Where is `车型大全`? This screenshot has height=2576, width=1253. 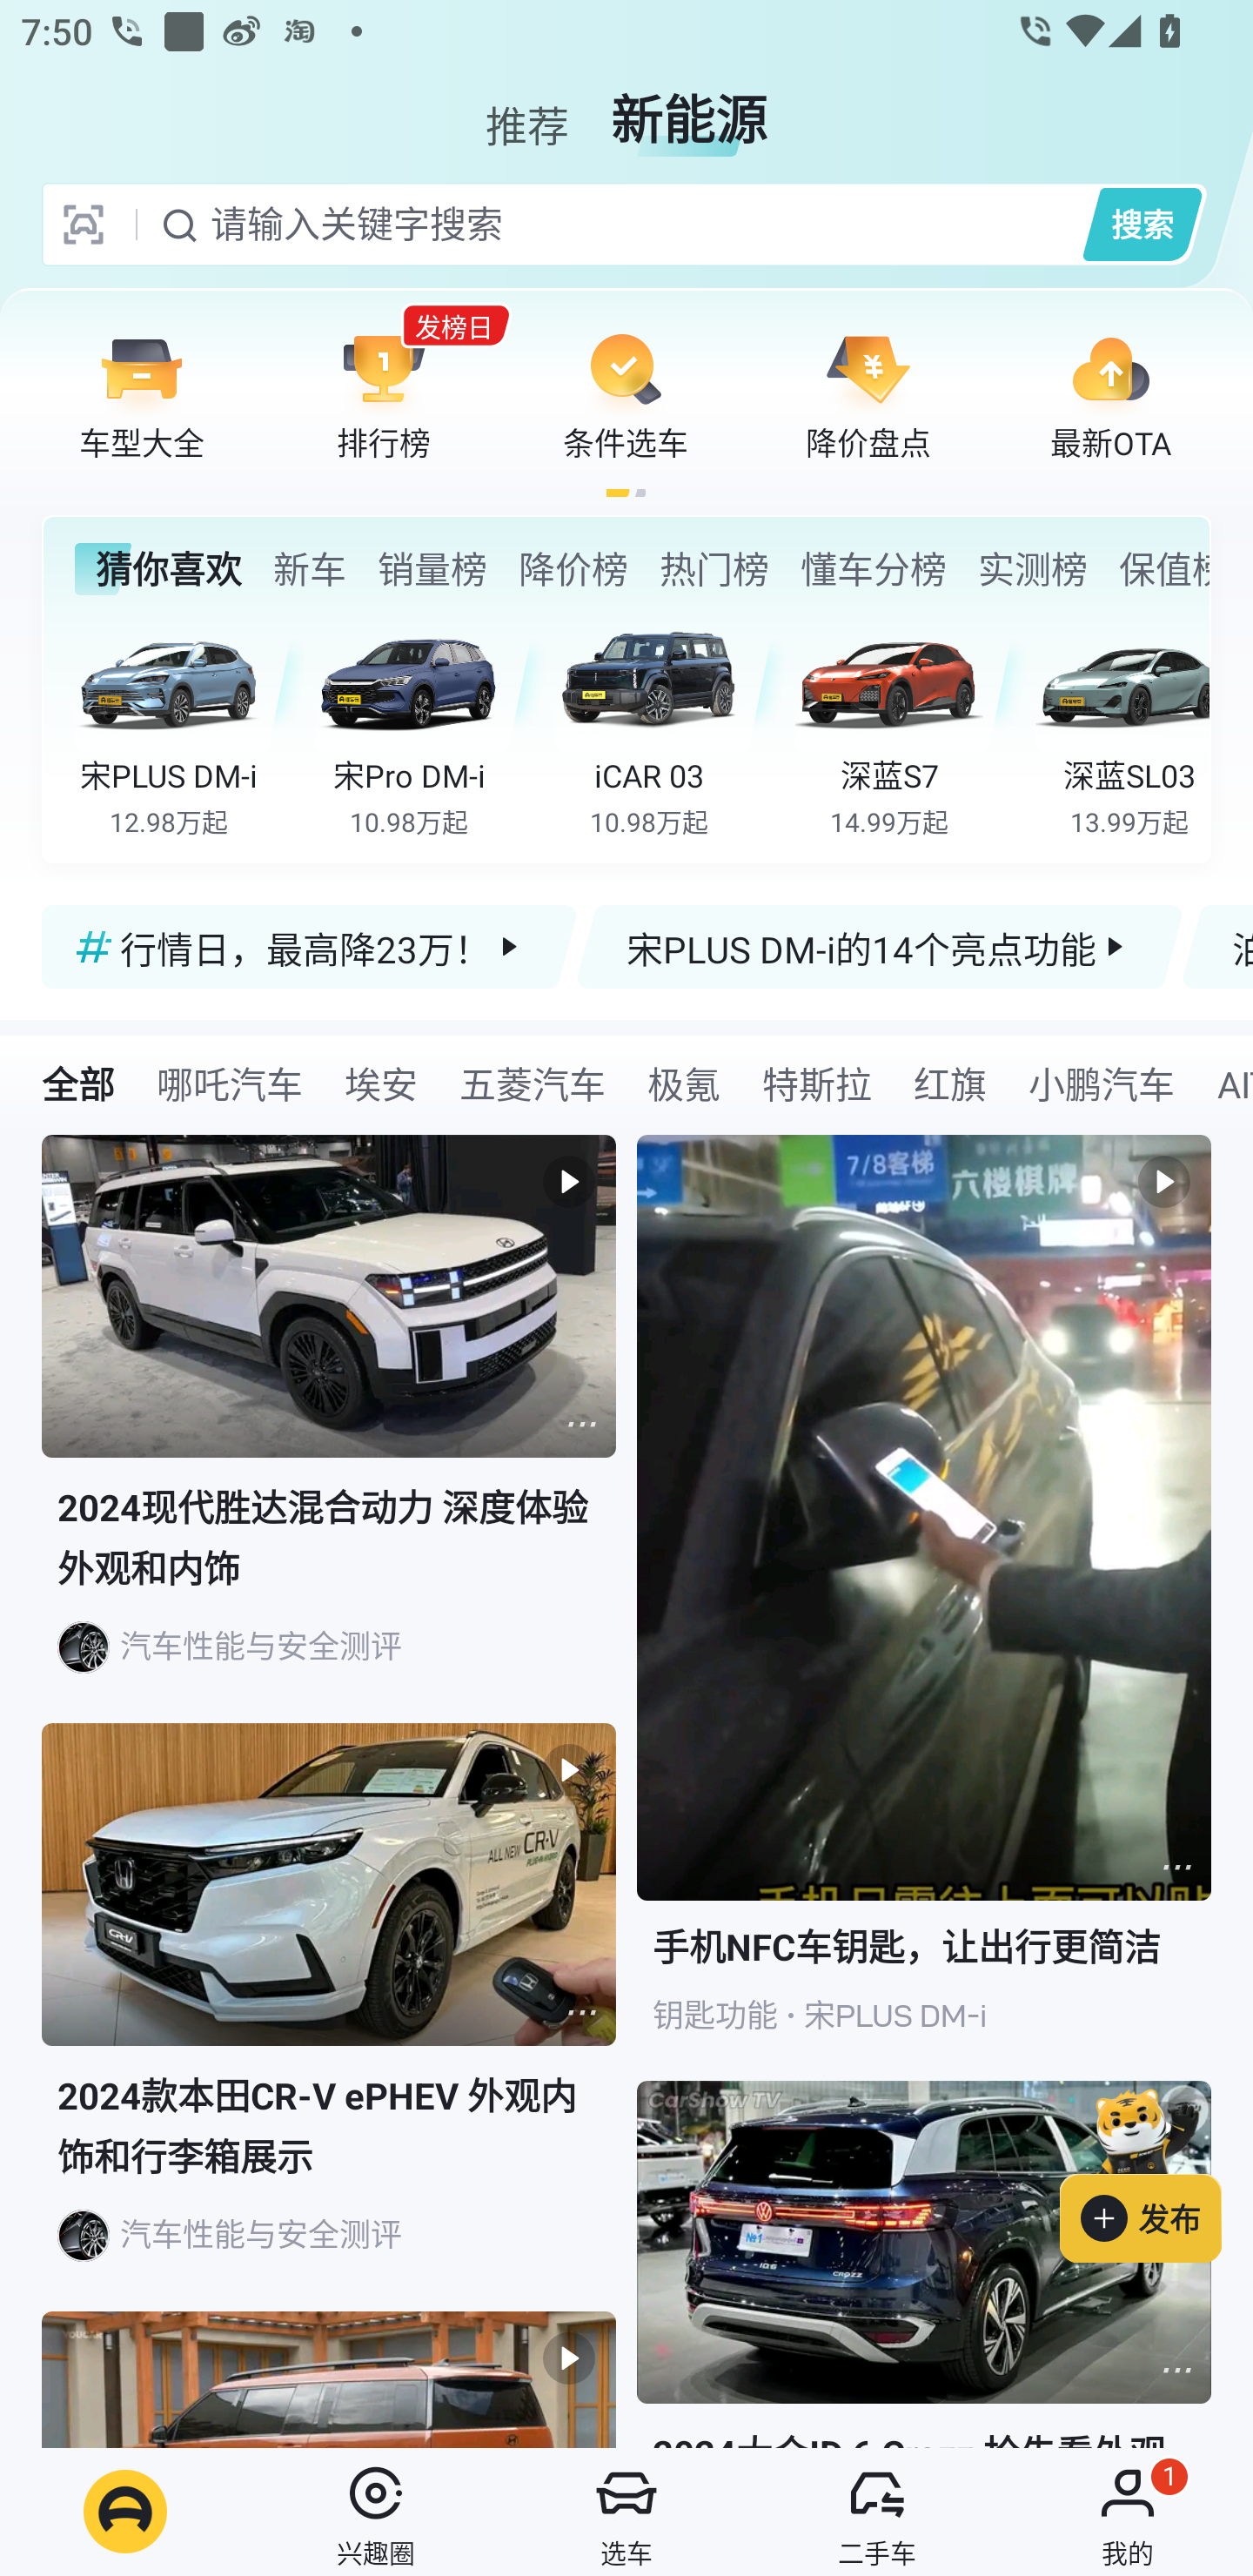
车型大全 is located at coordinates (142, 395).